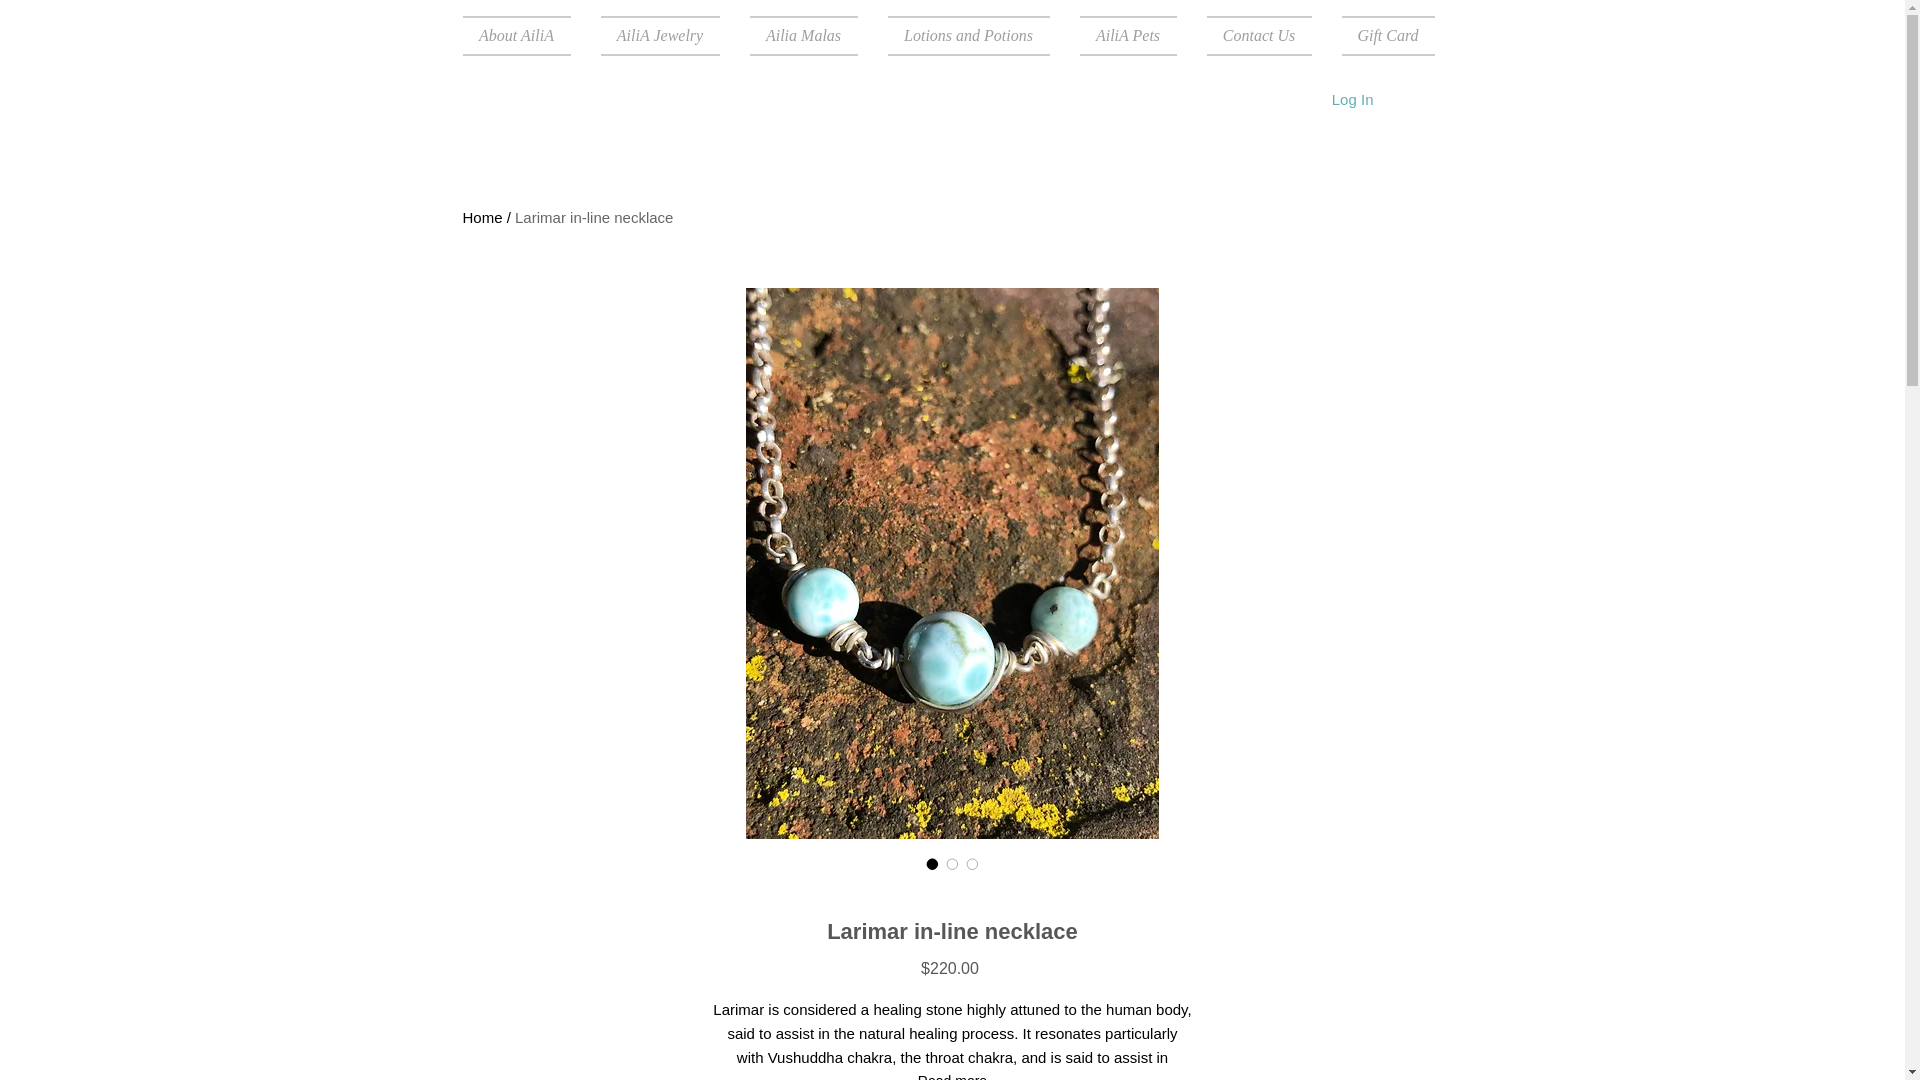 The width and height of the screenshot is (1920, 1080). What do you see at coordinates (1380, 36) in the screenshot?
I see `Gift Card` at bounding box center [1380, 36].